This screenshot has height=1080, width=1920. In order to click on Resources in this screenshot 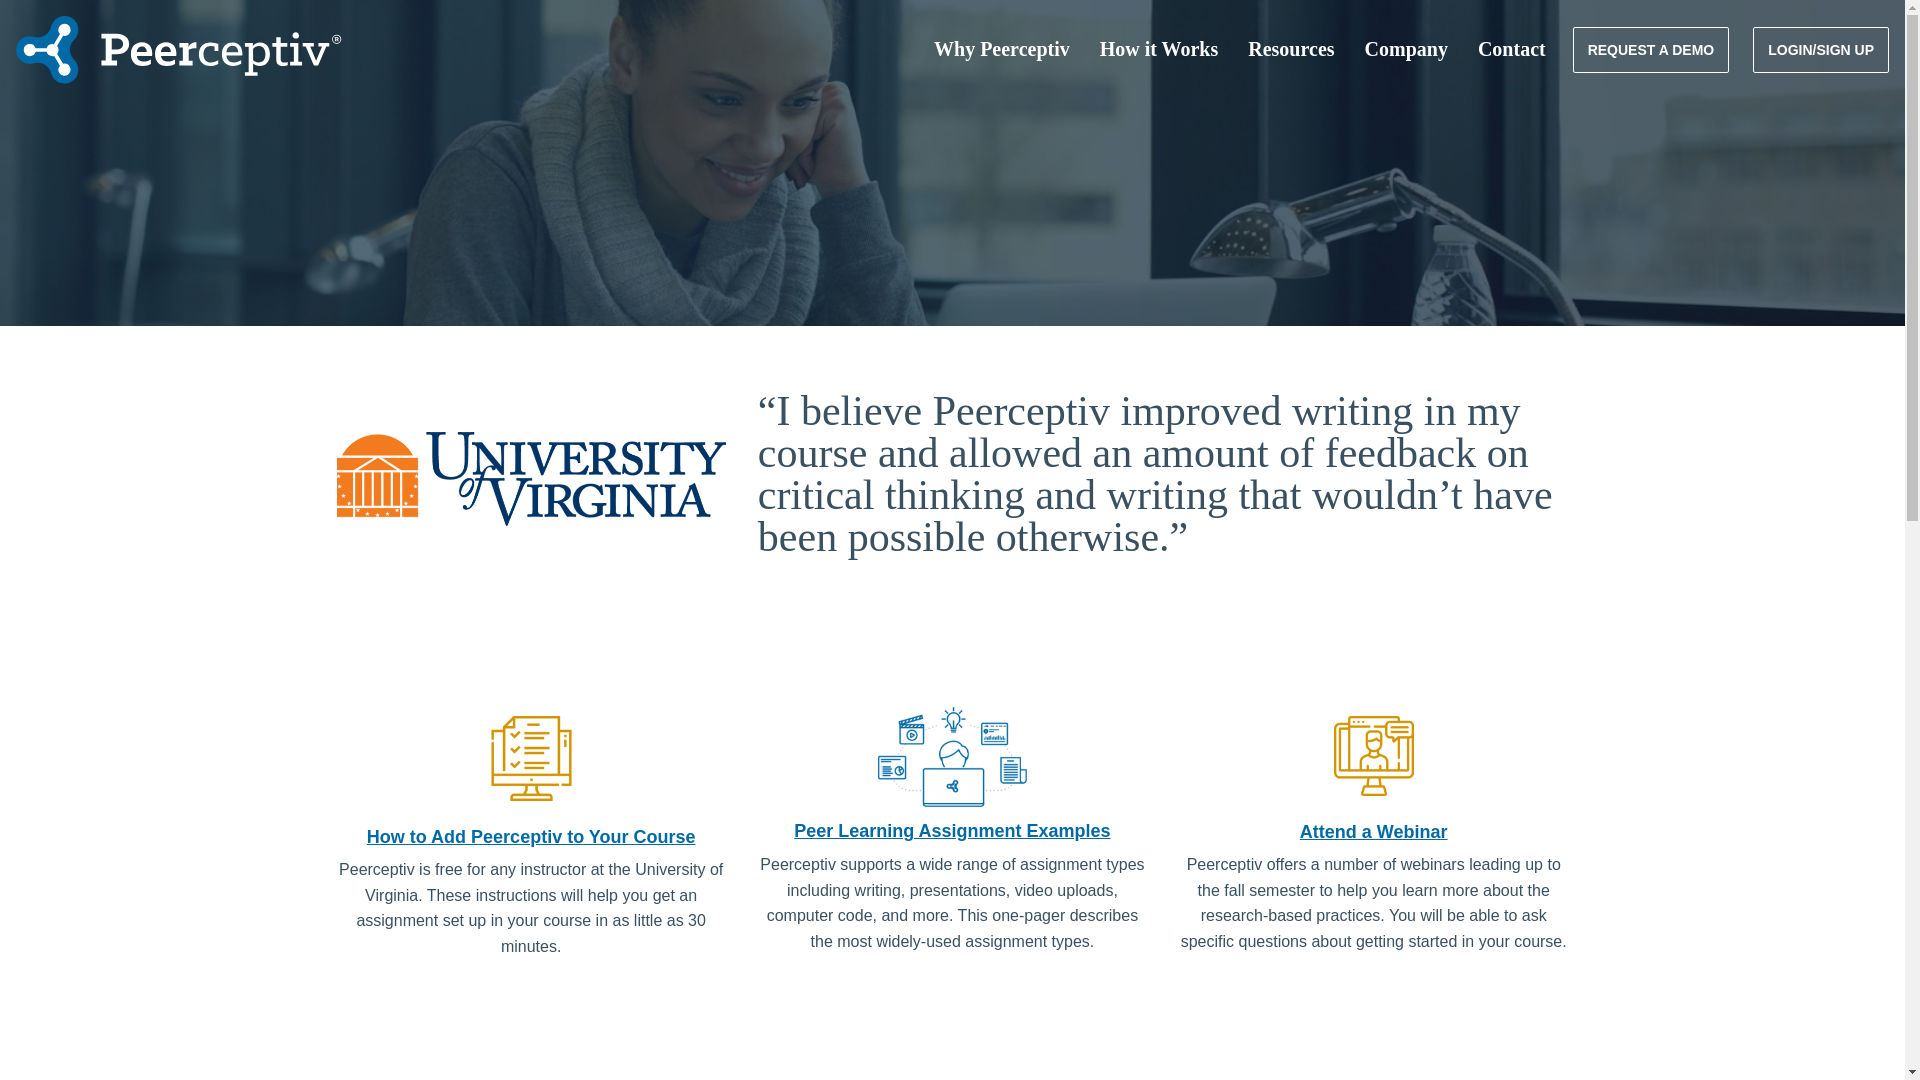, I will do `click(1290, 50)`.